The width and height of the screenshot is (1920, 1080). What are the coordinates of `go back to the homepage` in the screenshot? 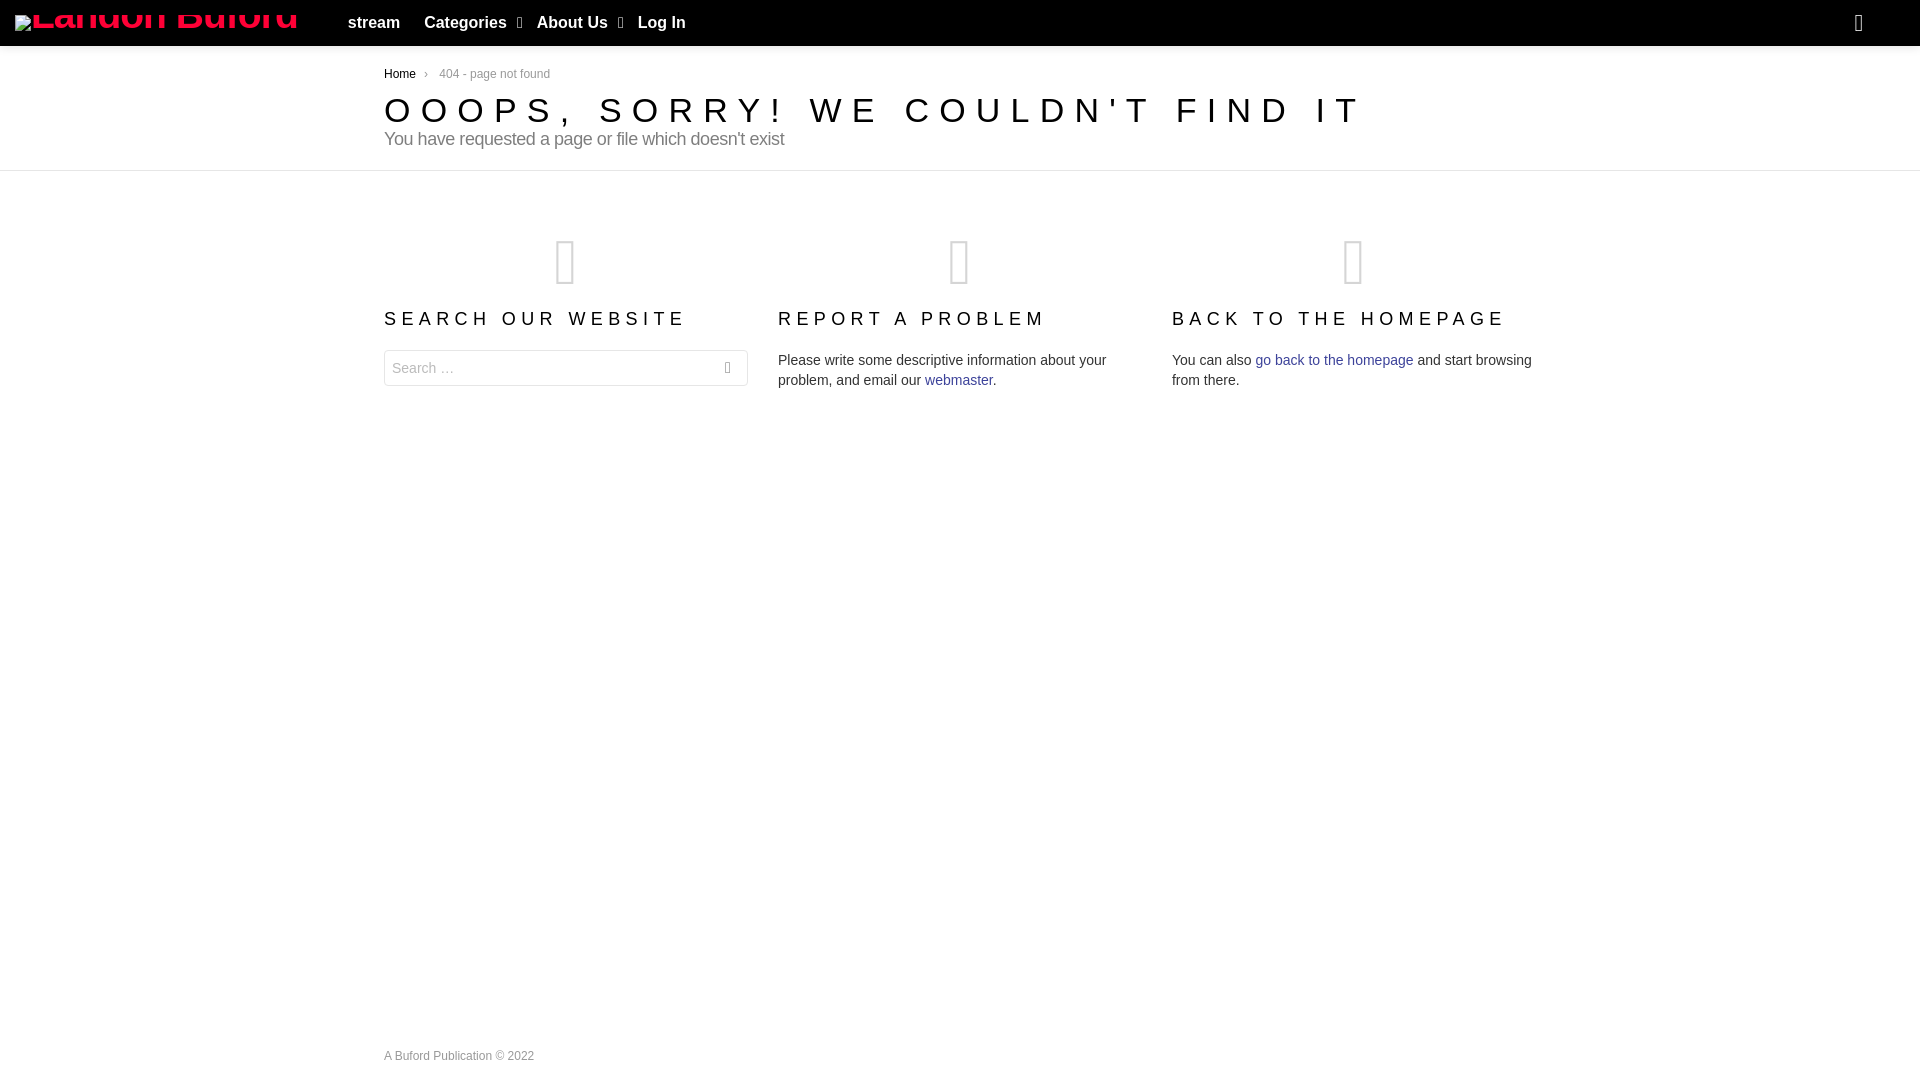 It's located at (1334, 360).